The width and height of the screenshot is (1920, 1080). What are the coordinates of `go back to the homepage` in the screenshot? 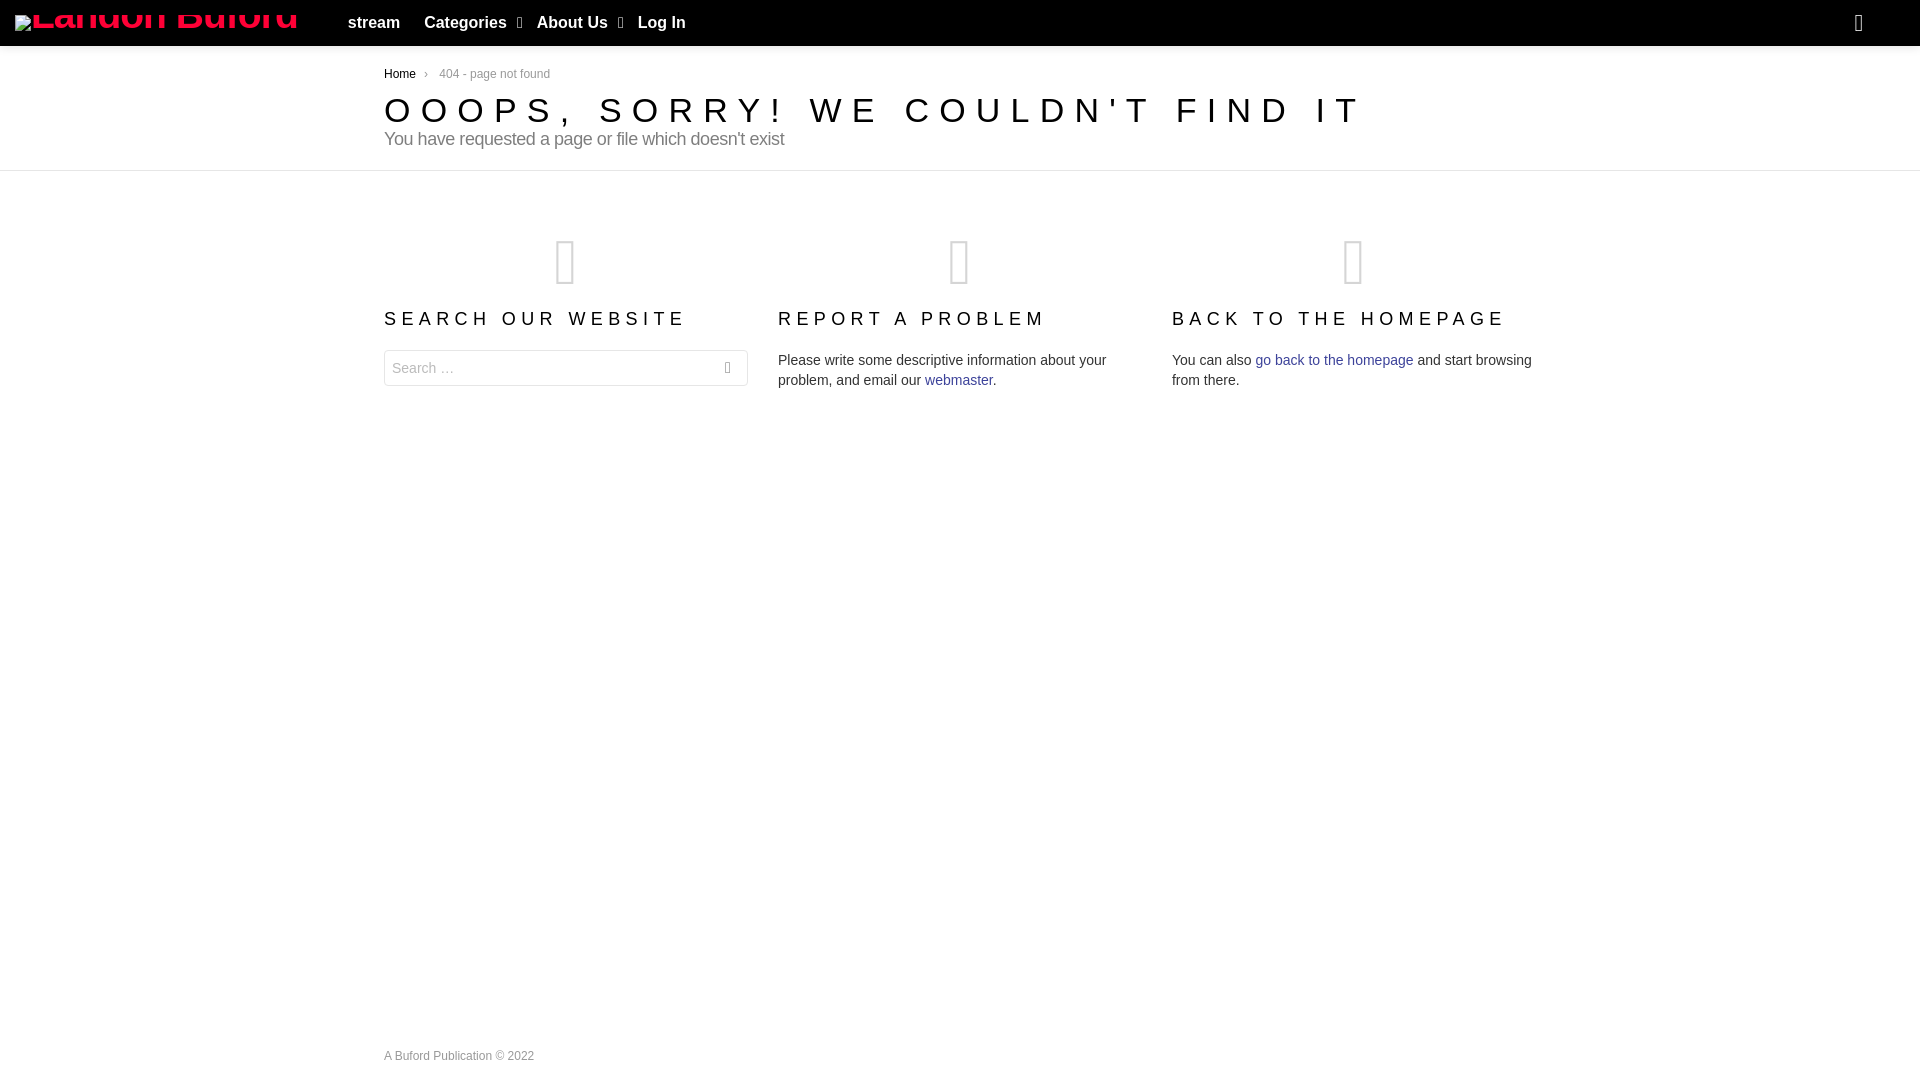 It's located at (1334, 360).